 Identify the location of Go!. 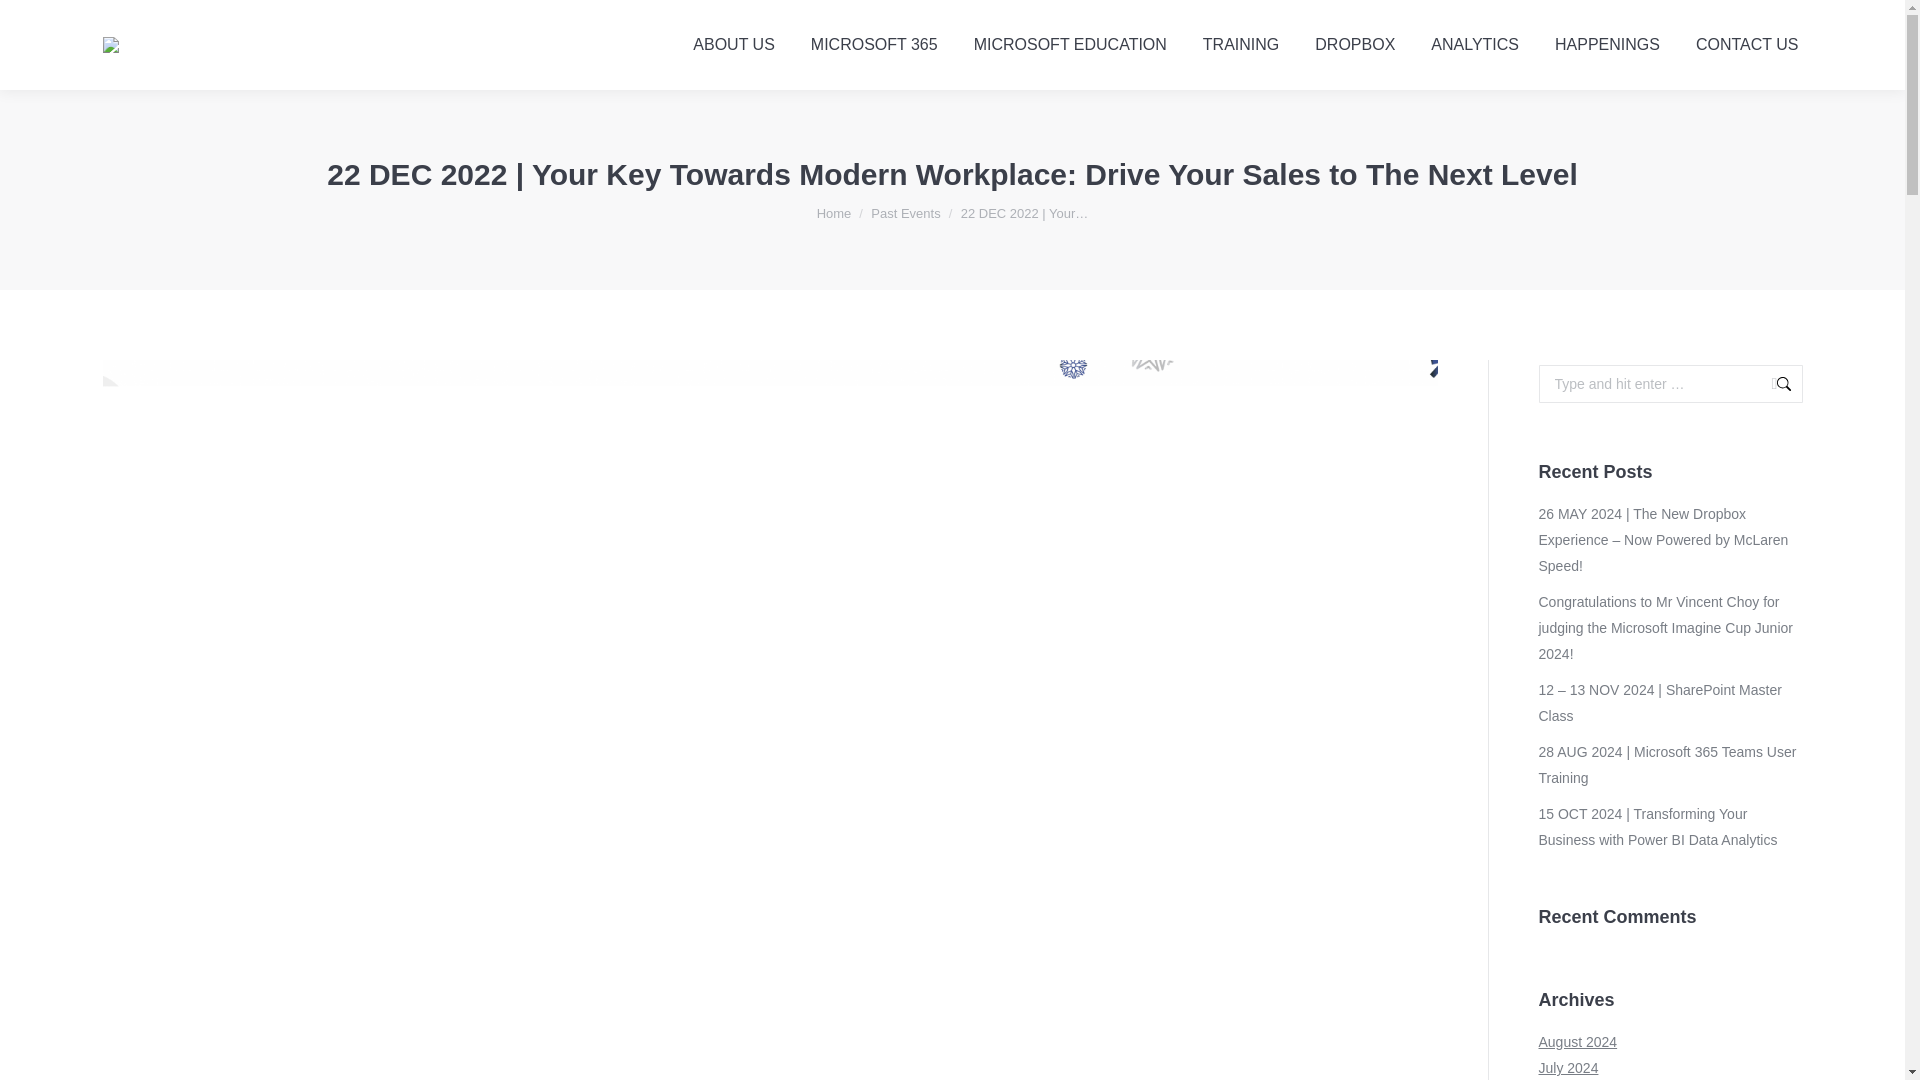
(1772, 384).